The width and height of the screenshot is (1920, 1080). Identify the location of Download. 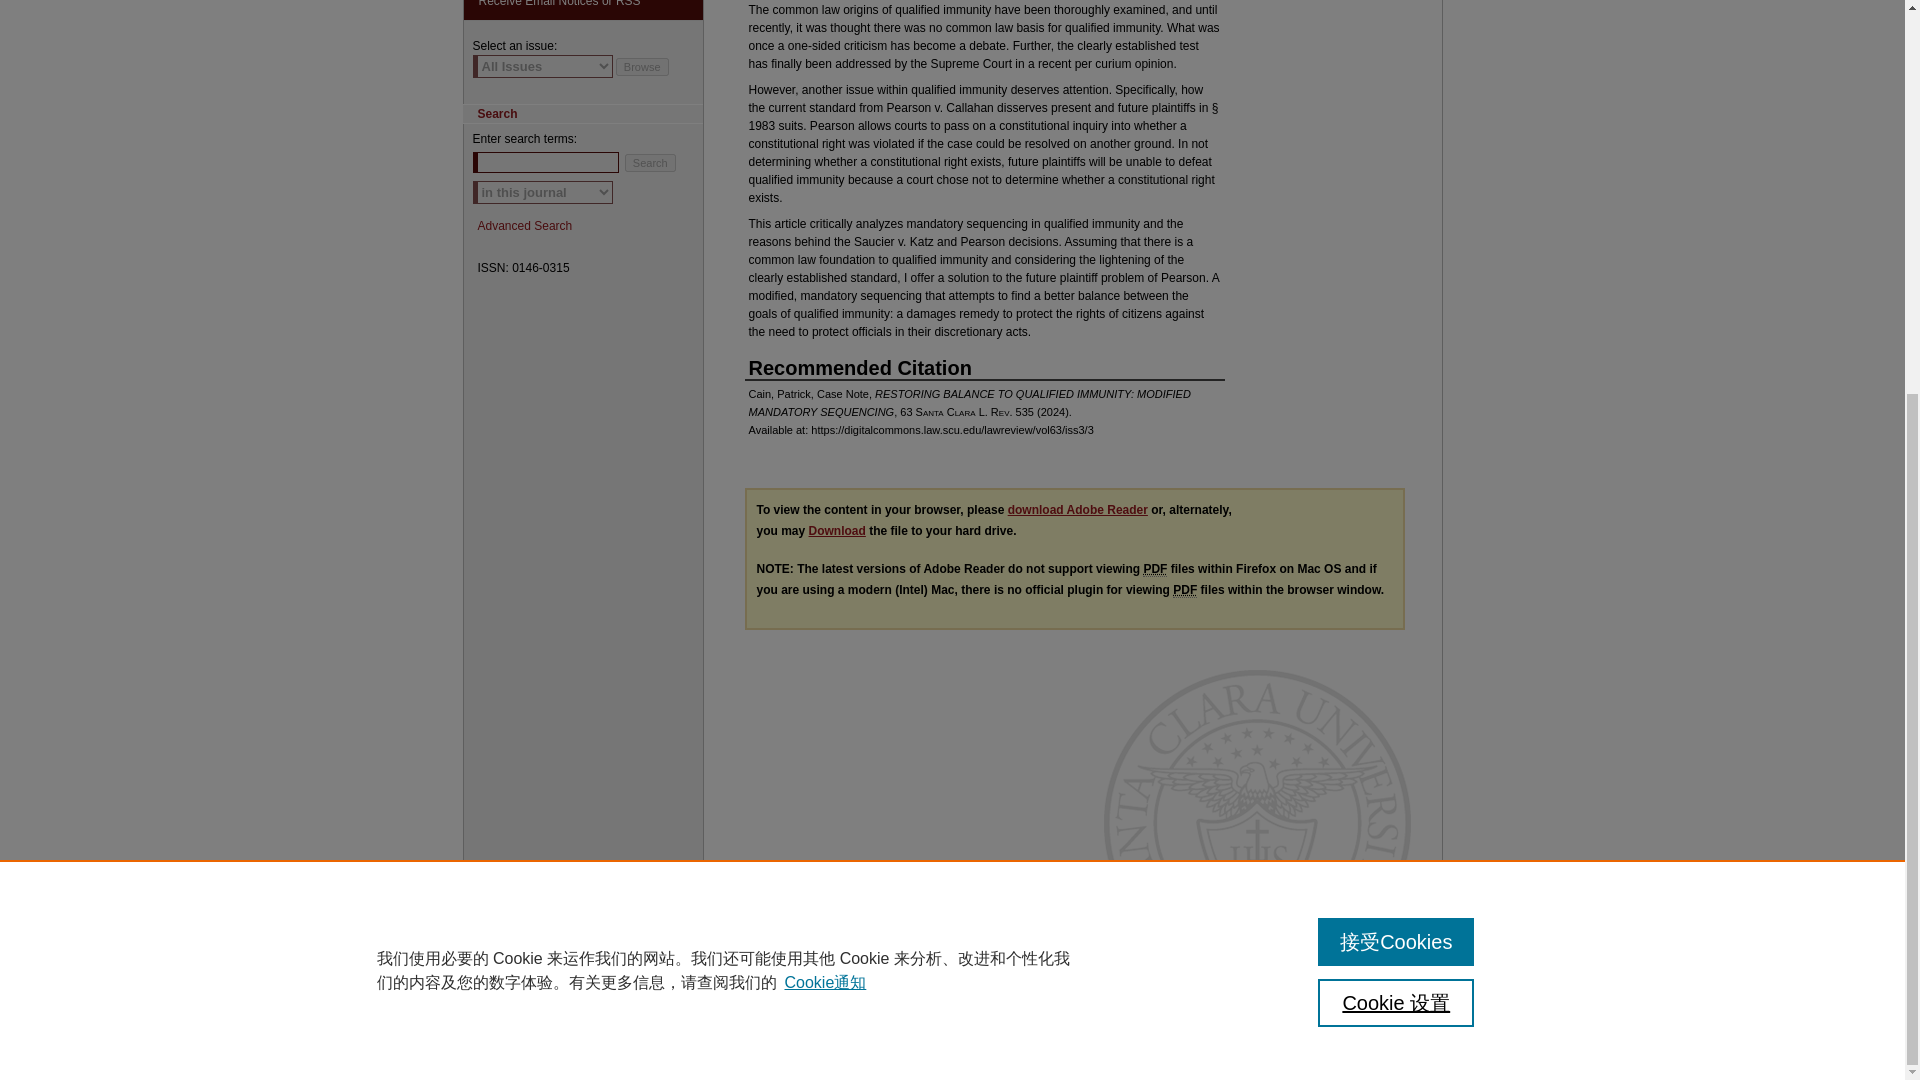
(836, 530).